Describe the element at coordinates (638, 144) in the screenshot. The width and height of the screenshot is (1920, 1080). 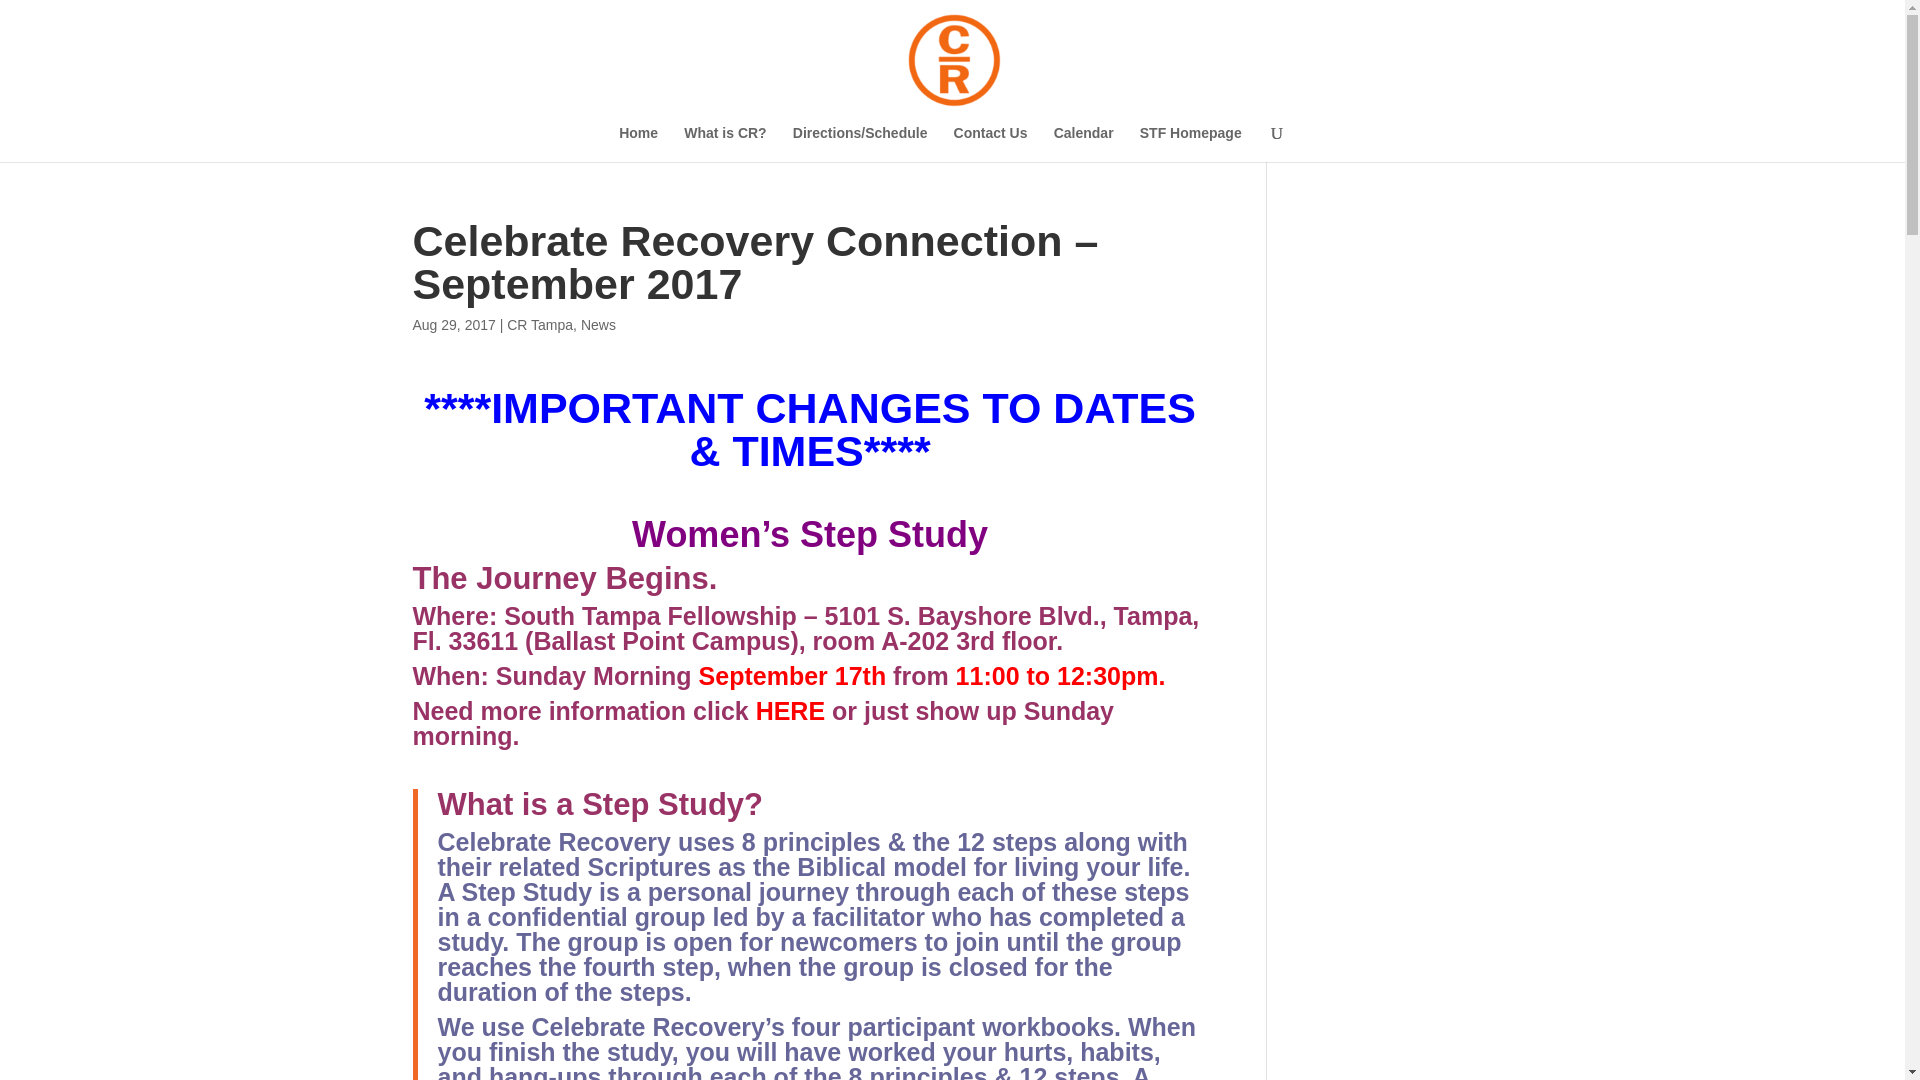
I see `Home` at that location.